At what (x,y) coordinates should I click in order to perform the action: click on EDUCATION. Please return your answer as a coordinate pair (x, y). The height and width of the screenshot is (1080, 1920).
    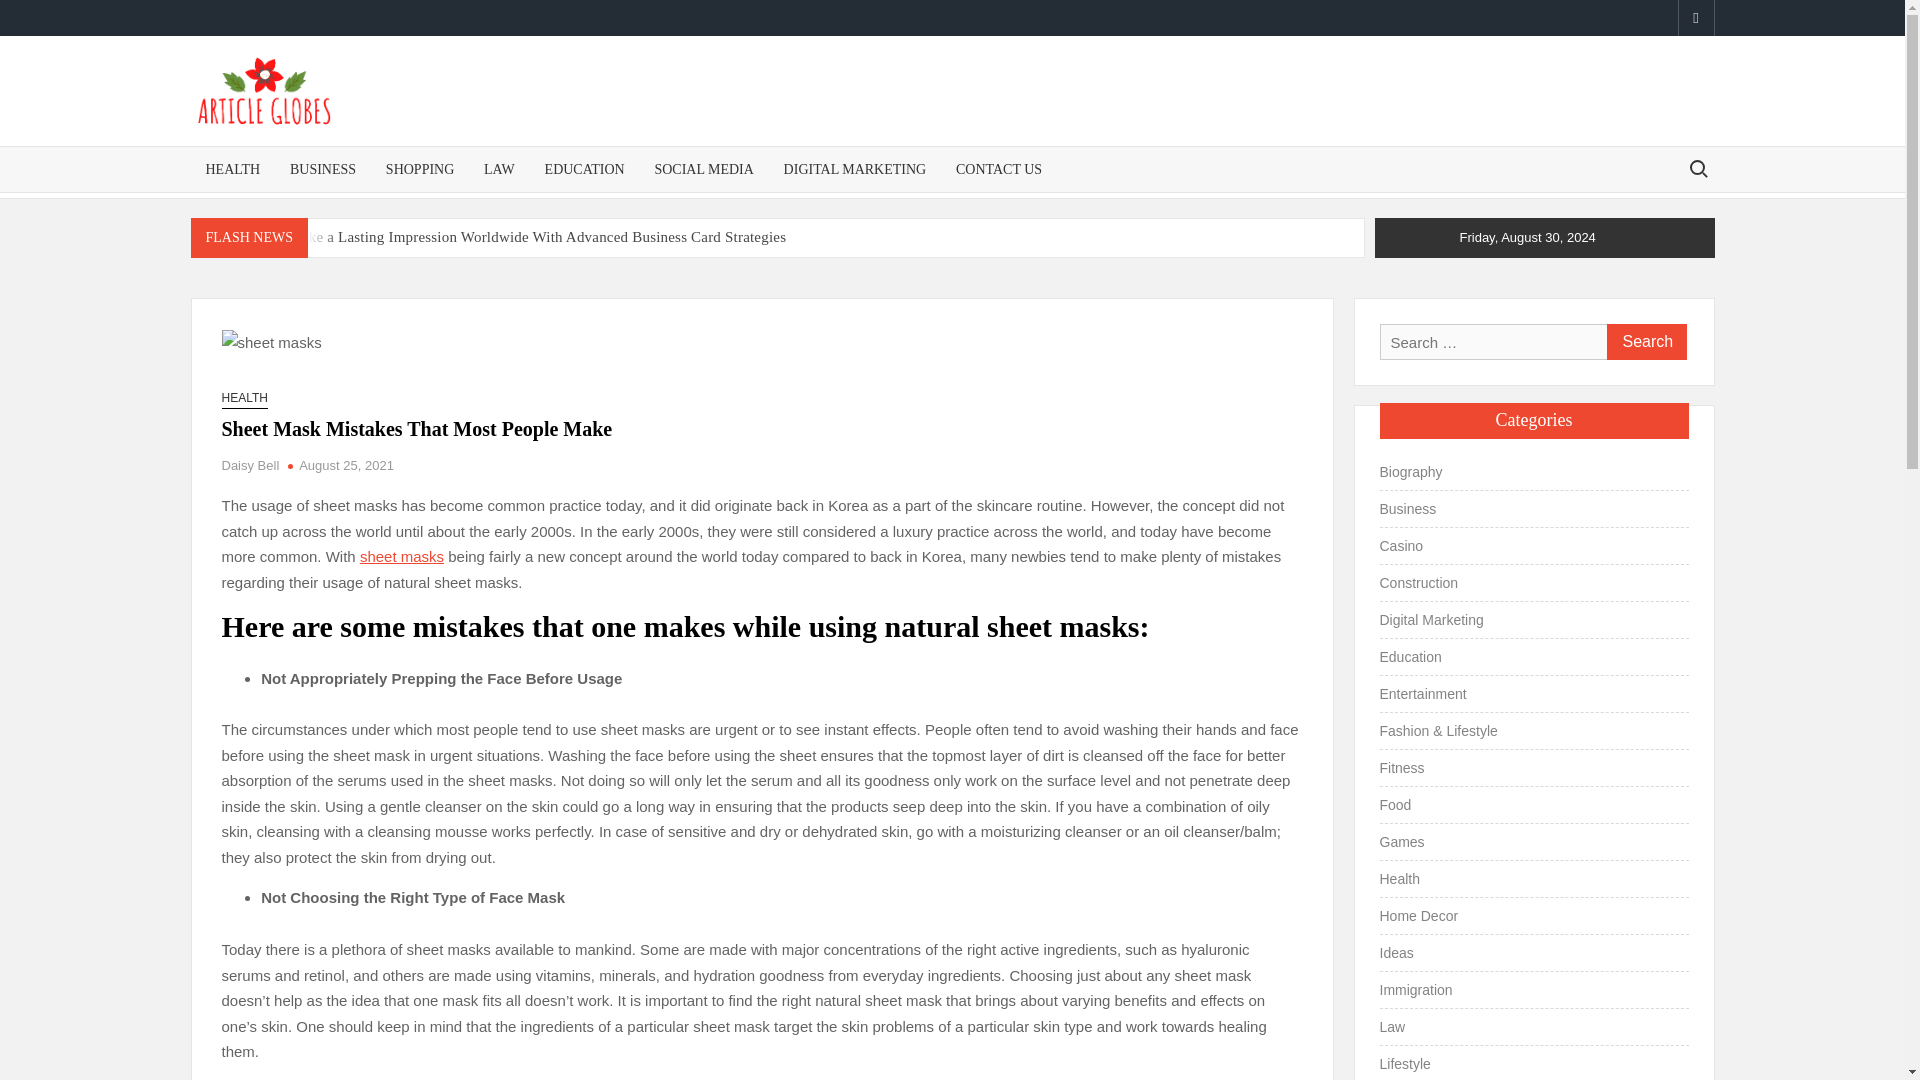
    Looking at the image, I should click on (584, 169).